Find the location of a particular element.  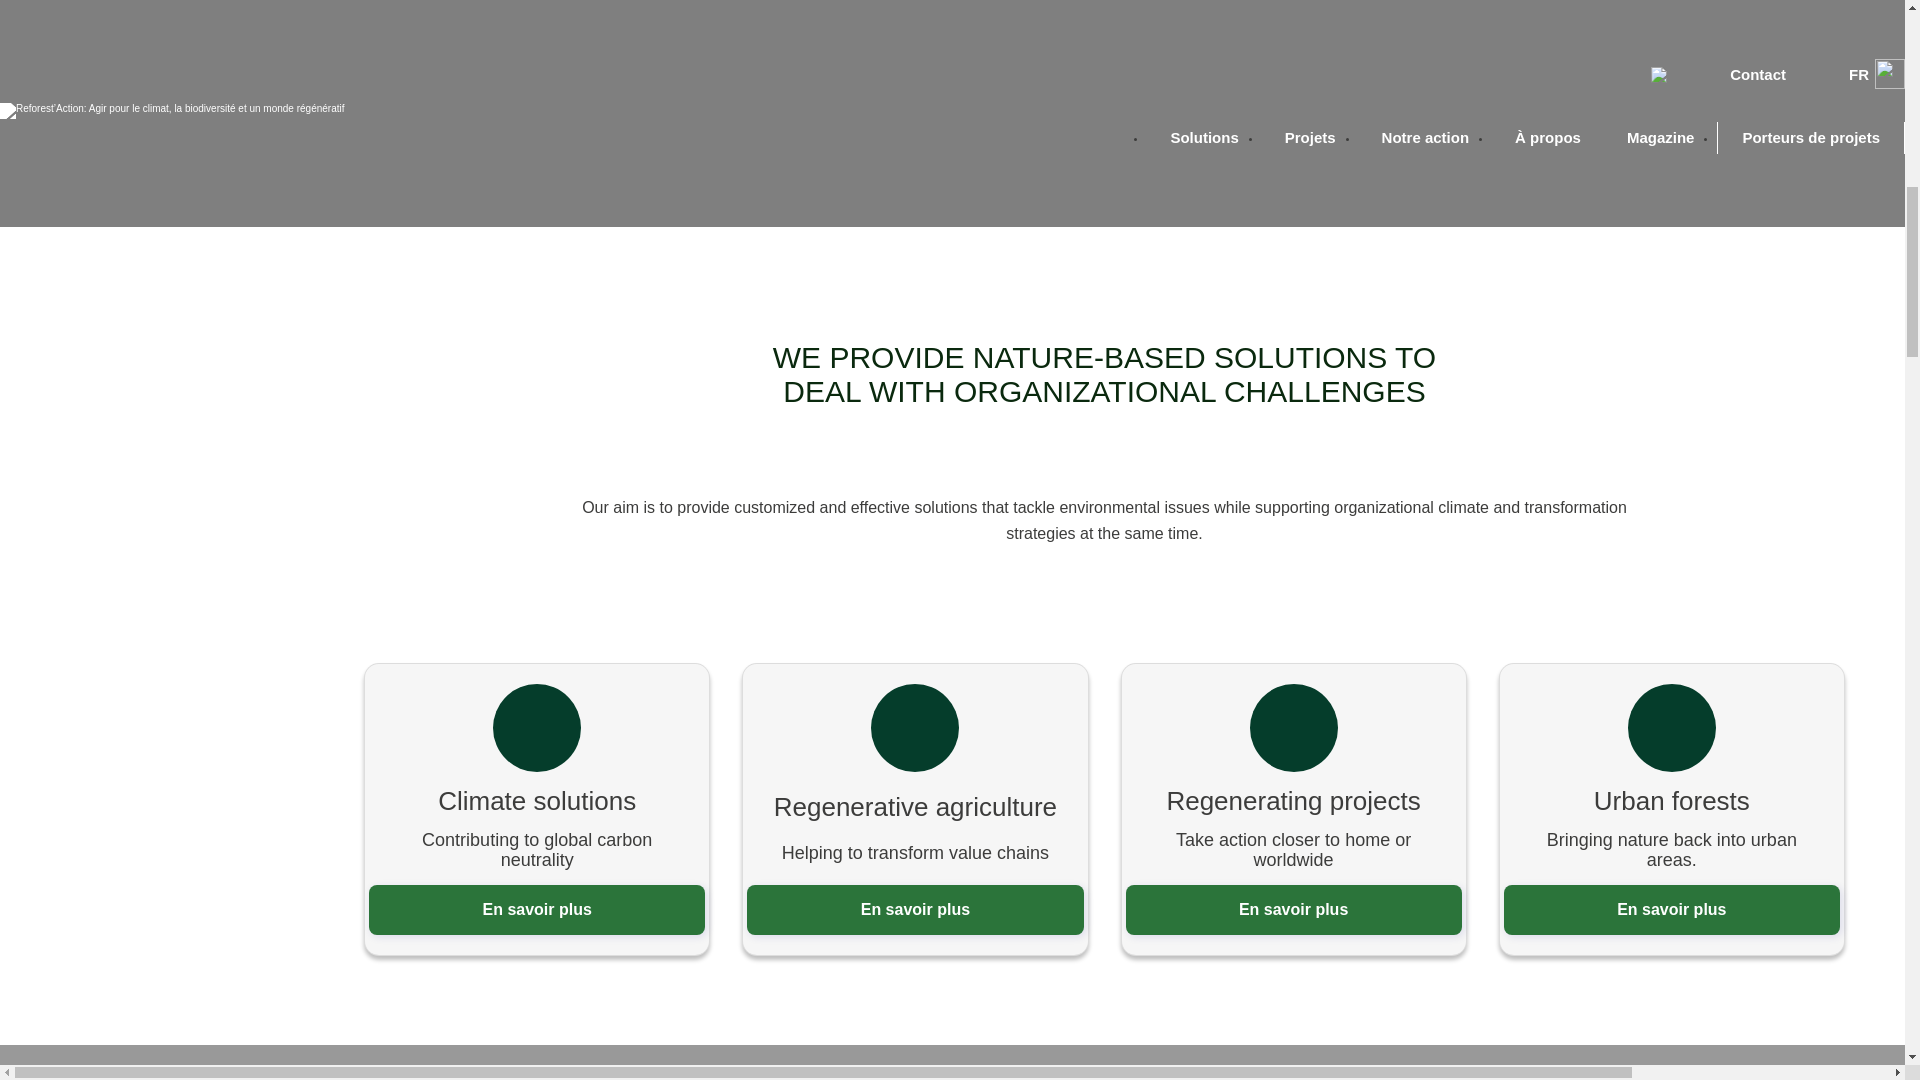

En savoir plus is located at coordinates (536, 910).